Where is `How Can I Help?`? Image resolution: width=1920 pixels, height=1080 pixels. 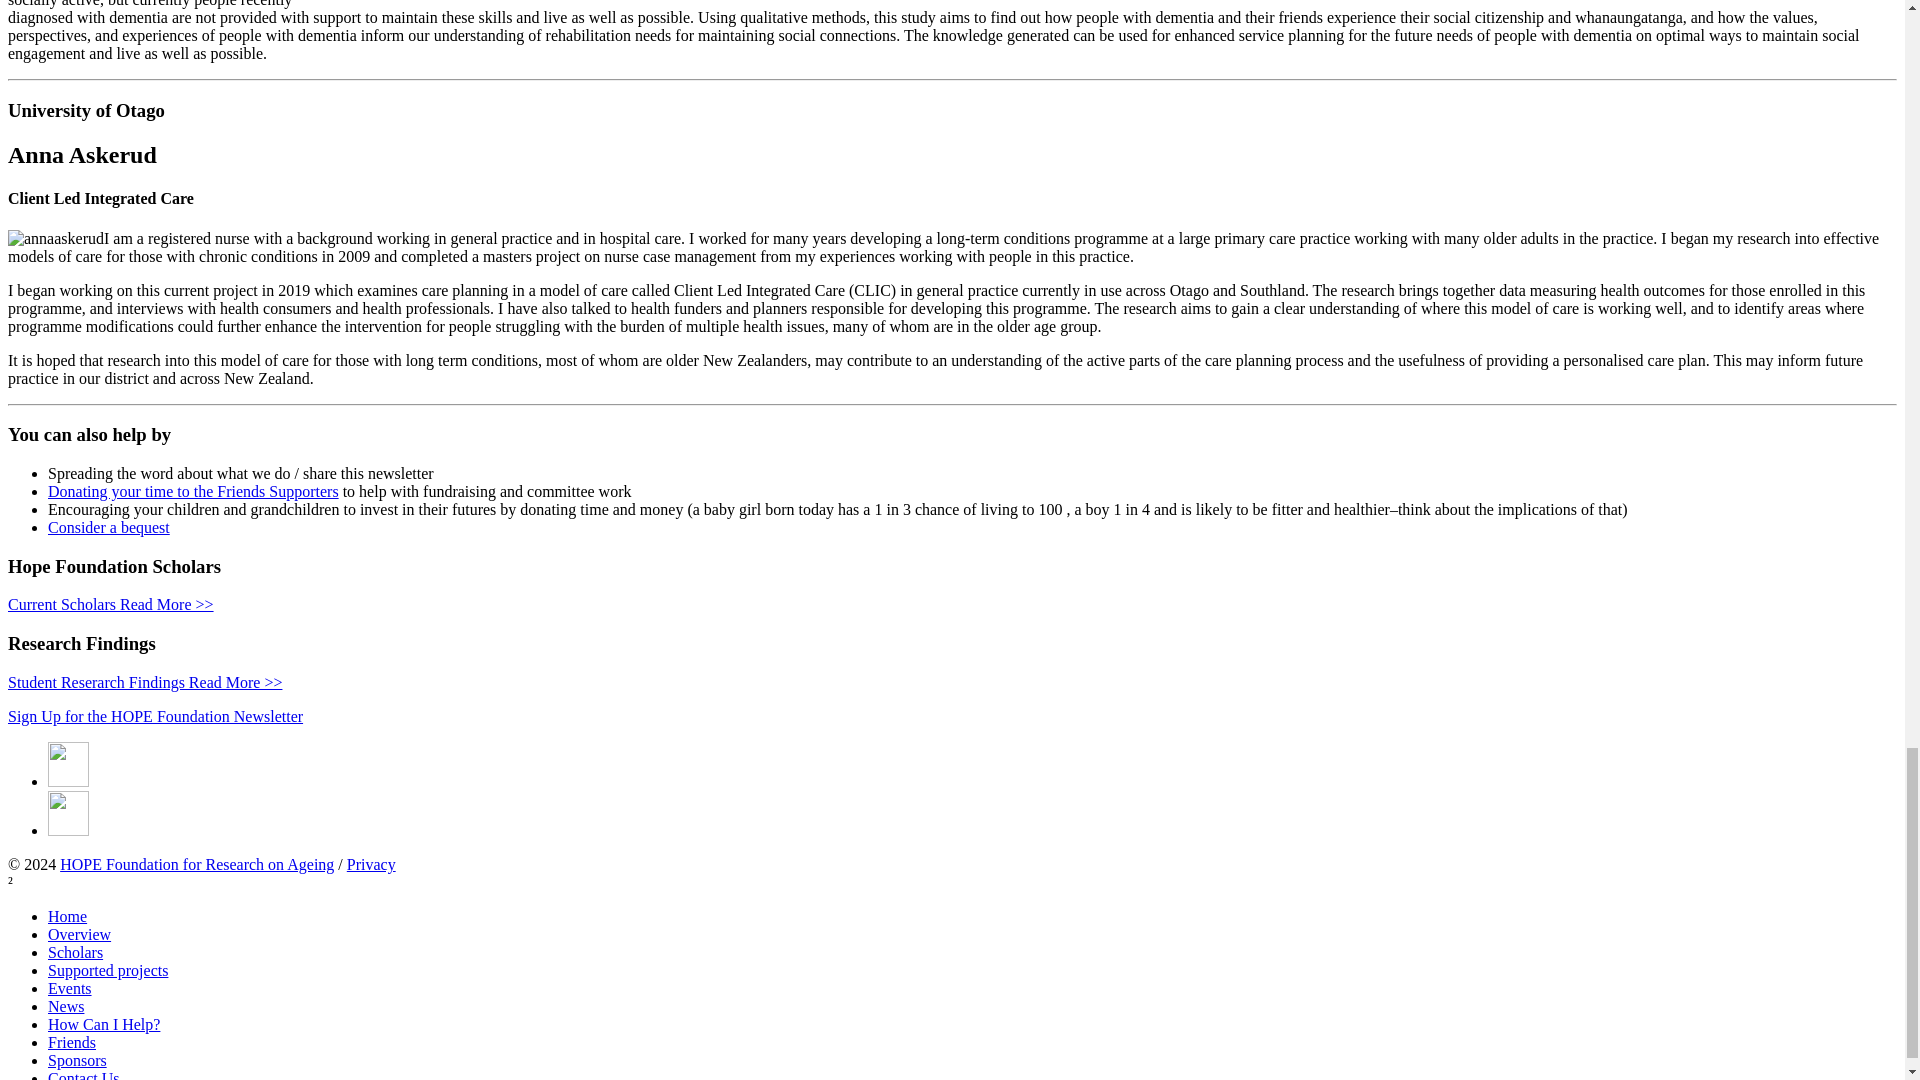
How Can I Help? is located at coordinates (104, 1024).